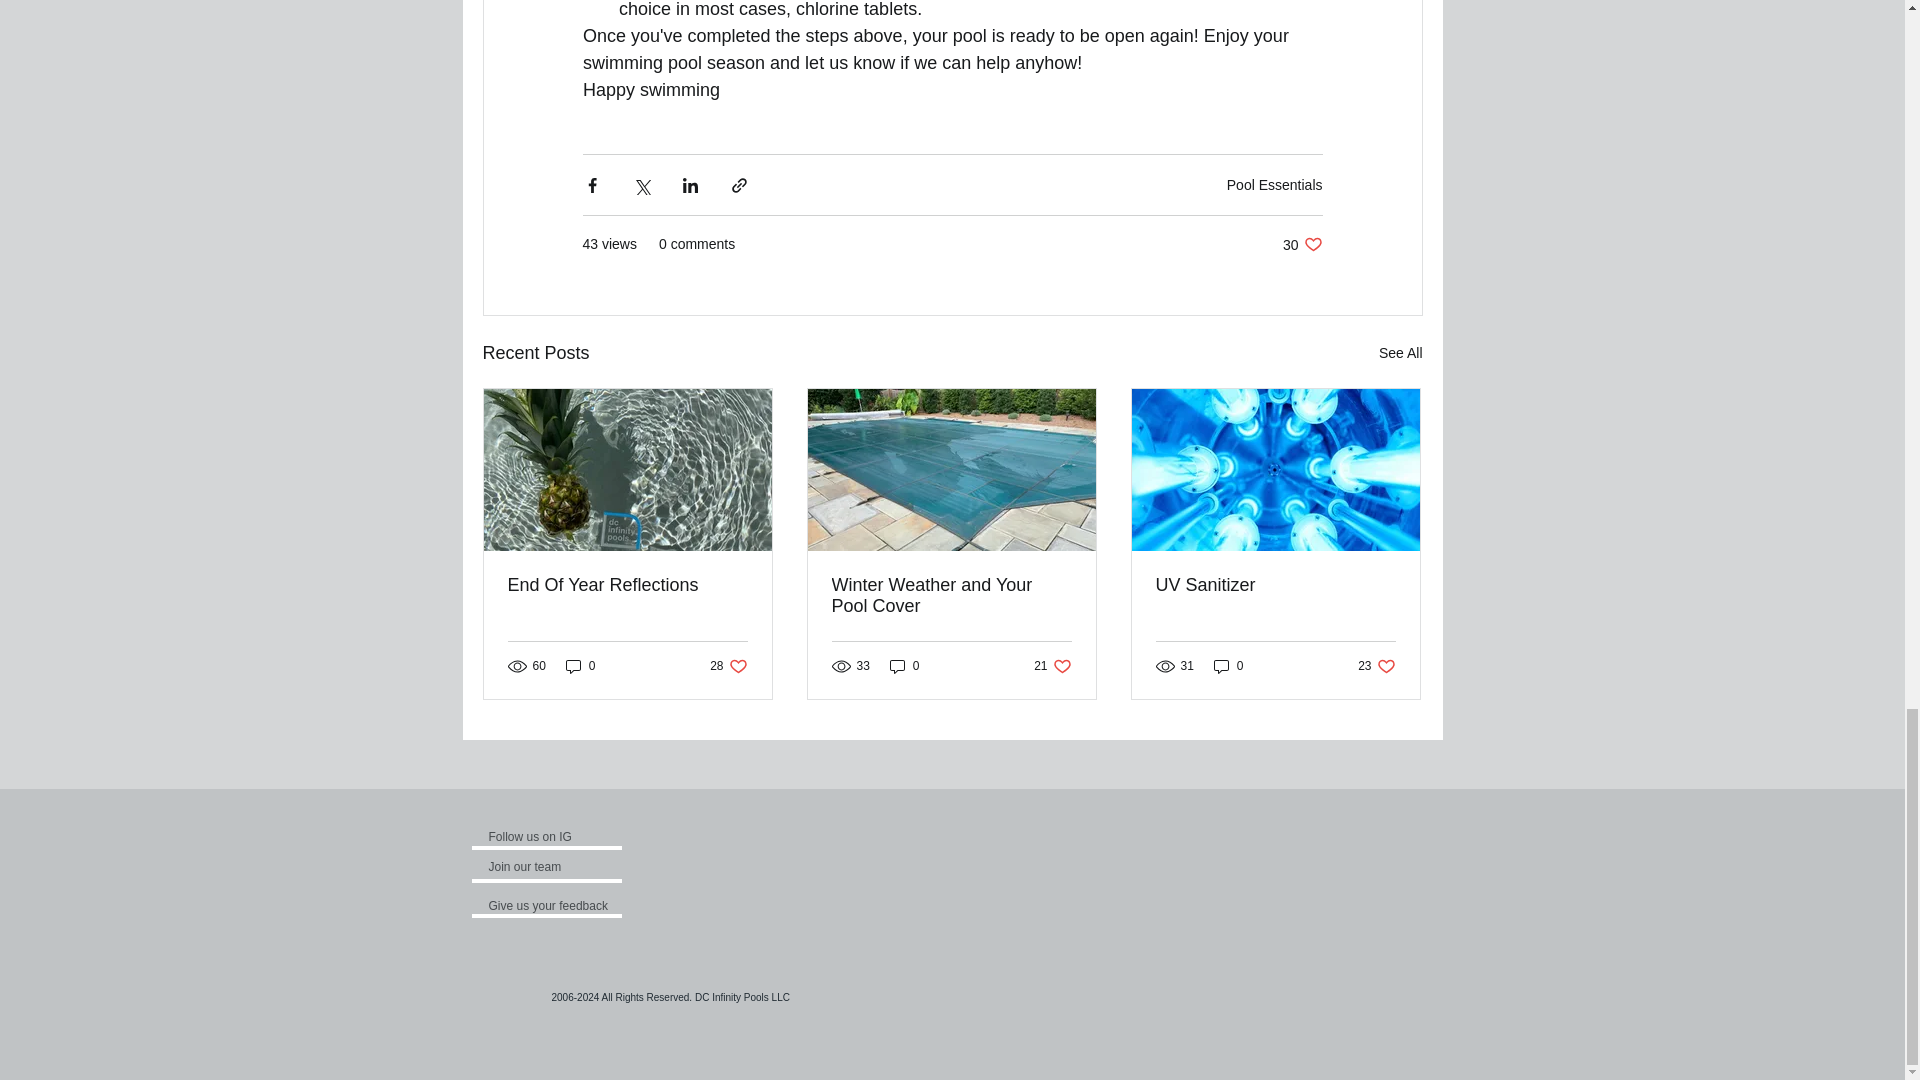  Describe the element at coordinates (951, 595) in the screenshot. I see `Pool Essentials` at that location.